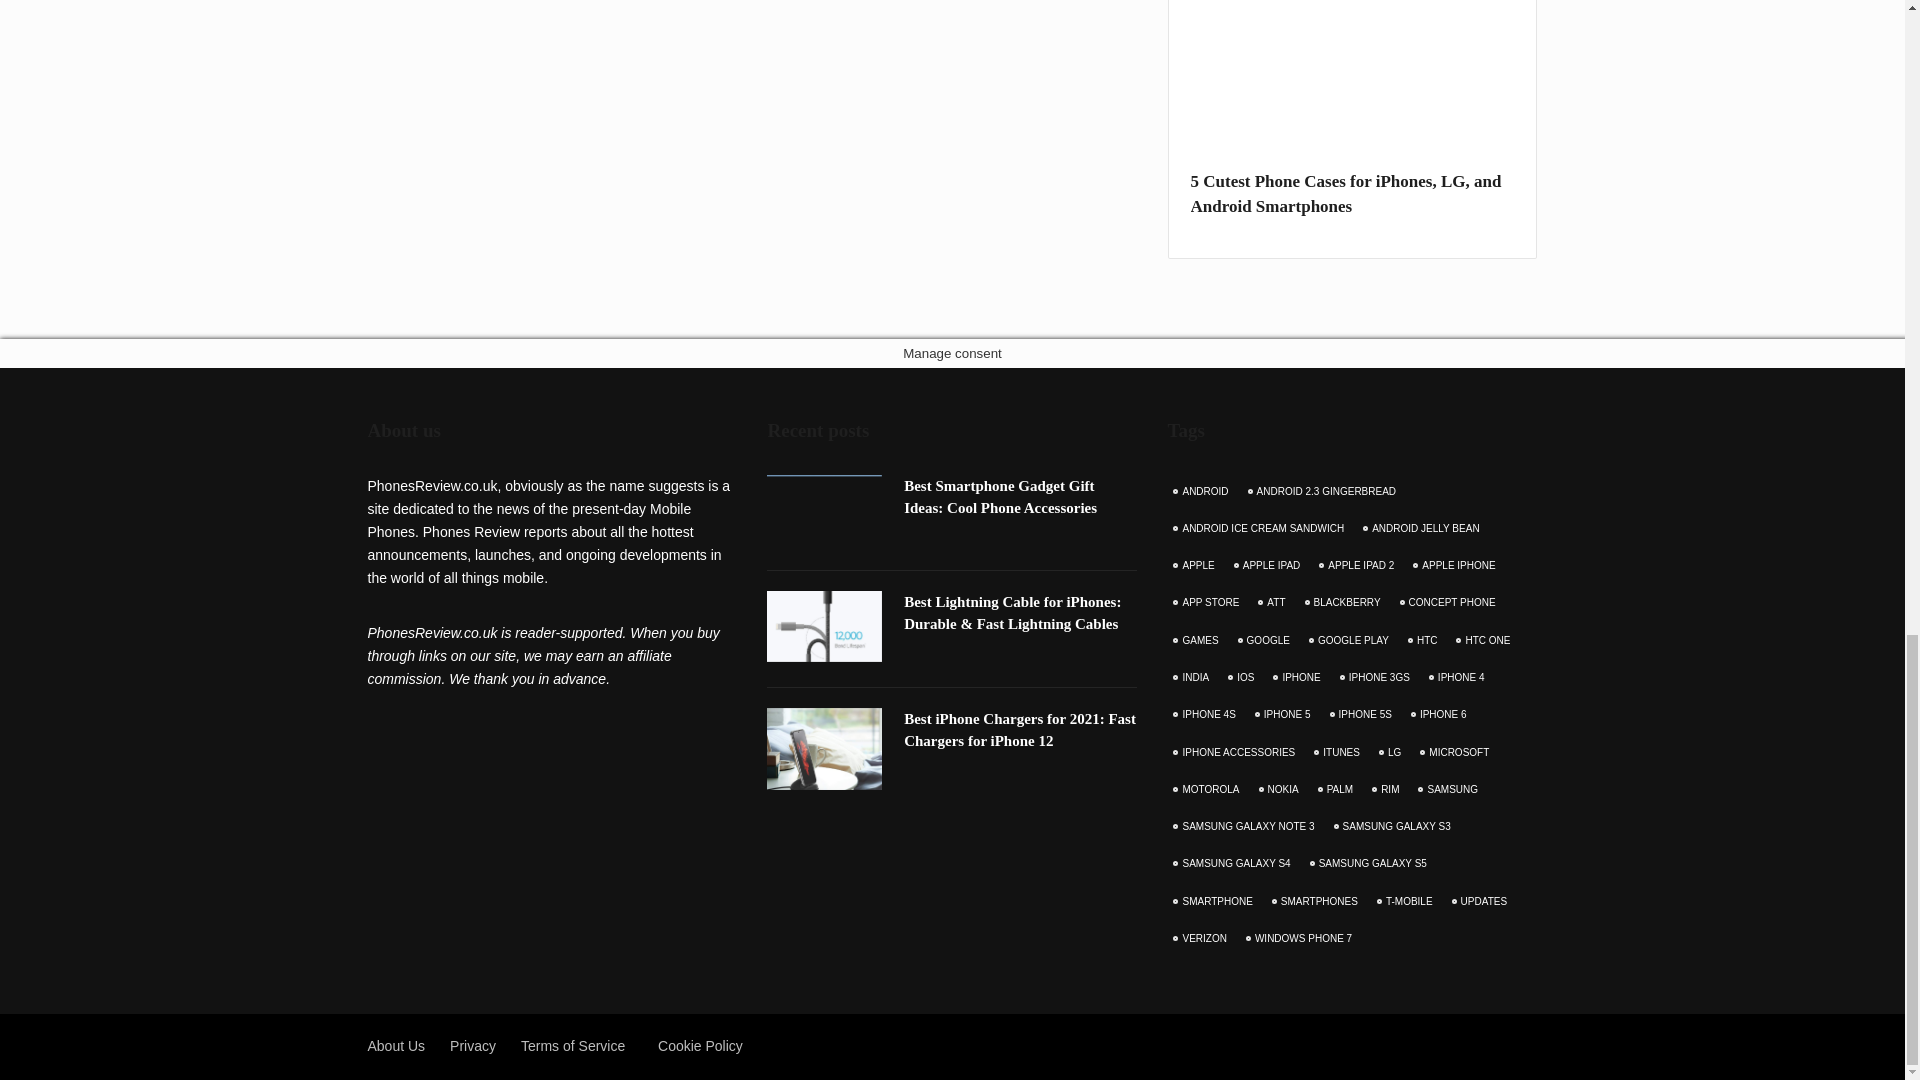  What do you see at coordinates (1324, 492) in the screenshot?
I see `ANDROID 2.3 GINGERBREAD` at bounding box center [1324, 492].